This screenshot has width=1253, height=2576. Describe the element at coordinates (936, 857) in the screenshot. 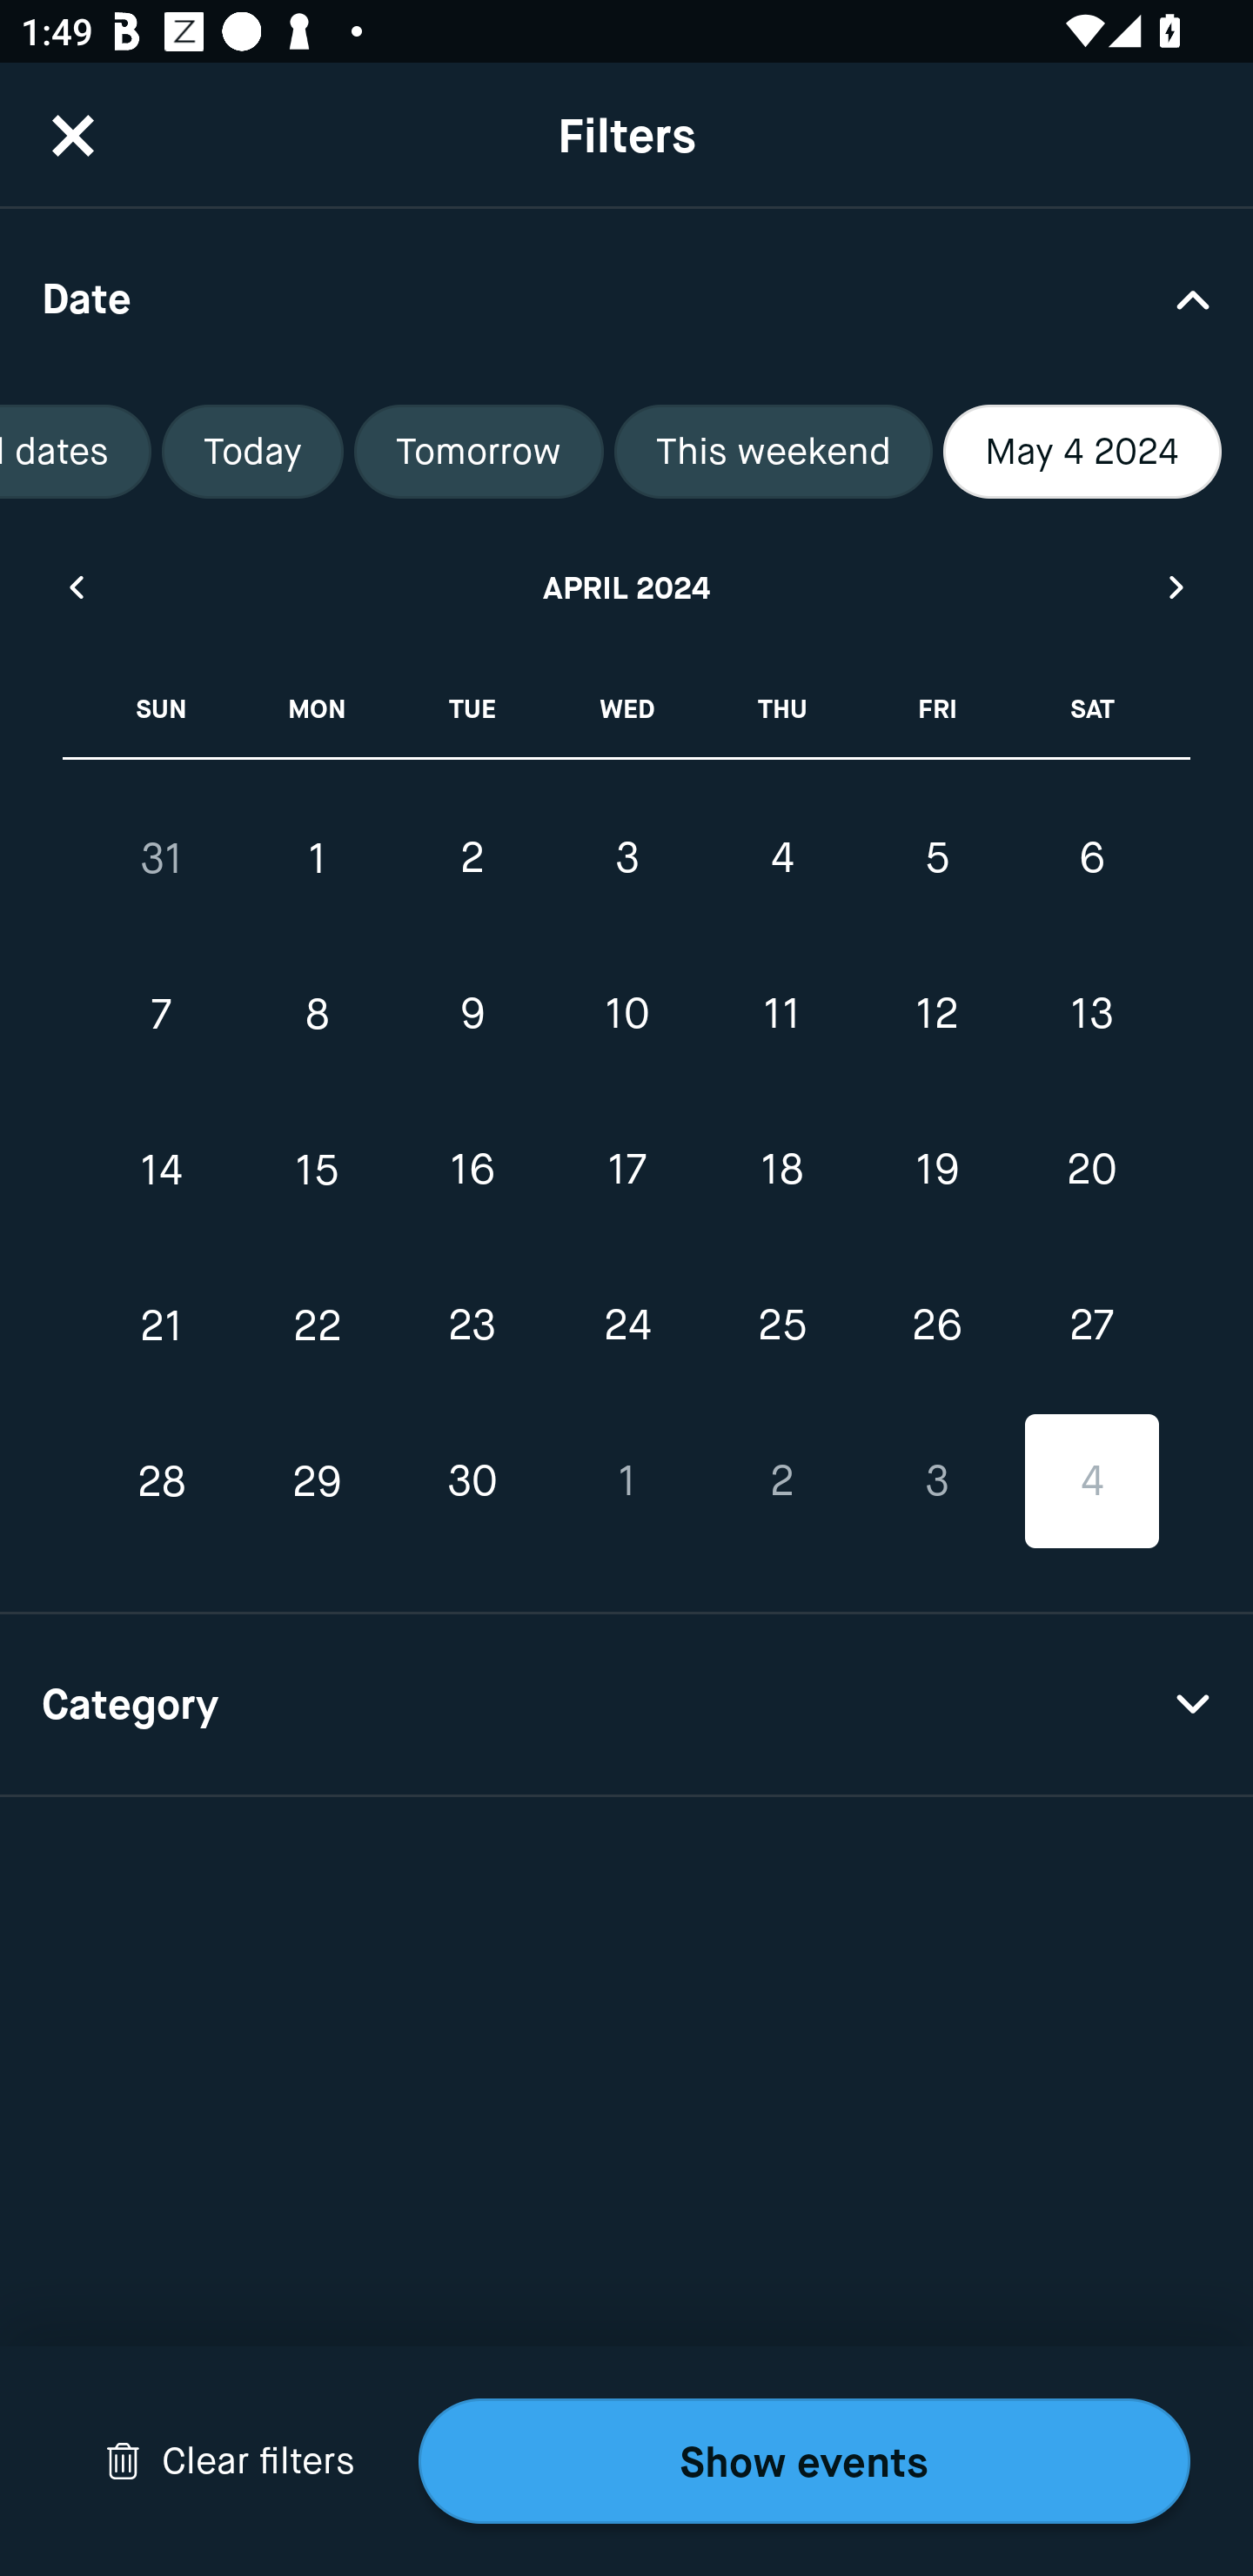

I see `5` at that location.